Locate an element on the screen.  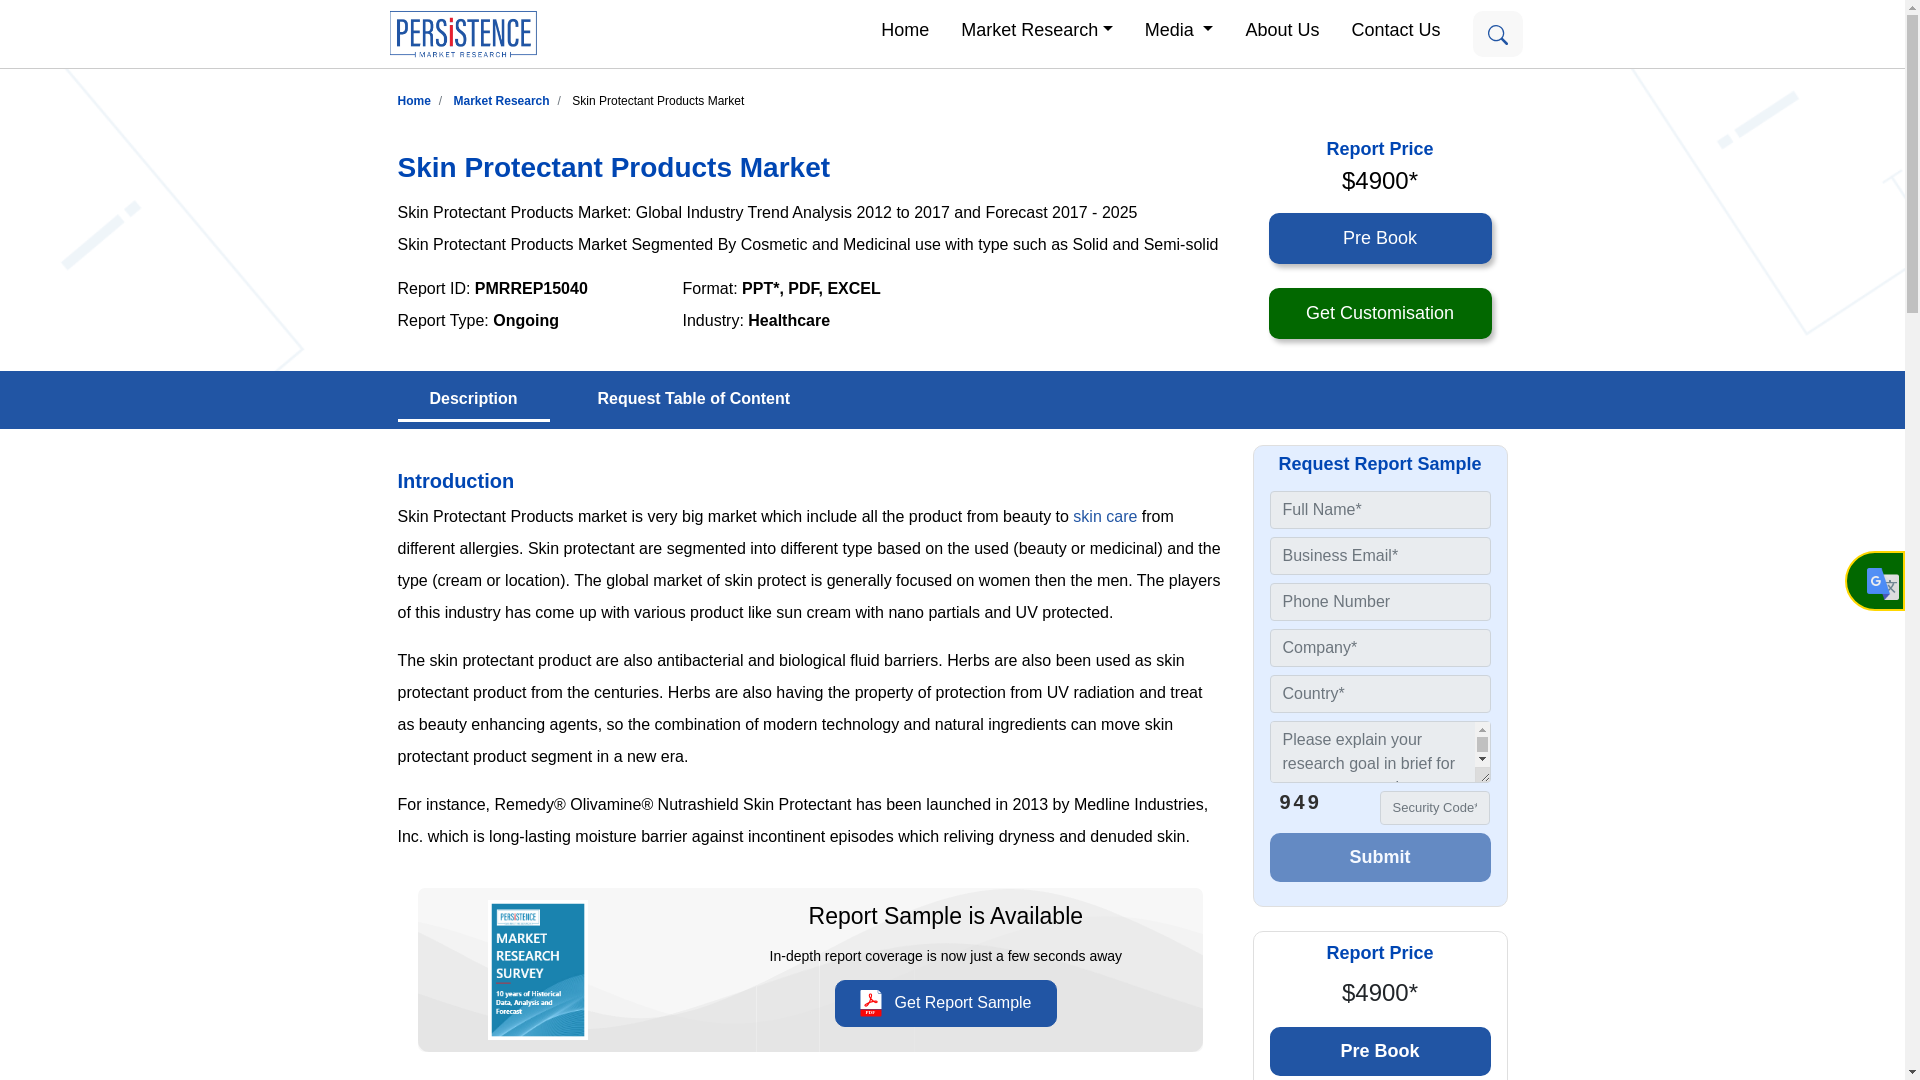
Market Research is located at coordinates (1036, 28).